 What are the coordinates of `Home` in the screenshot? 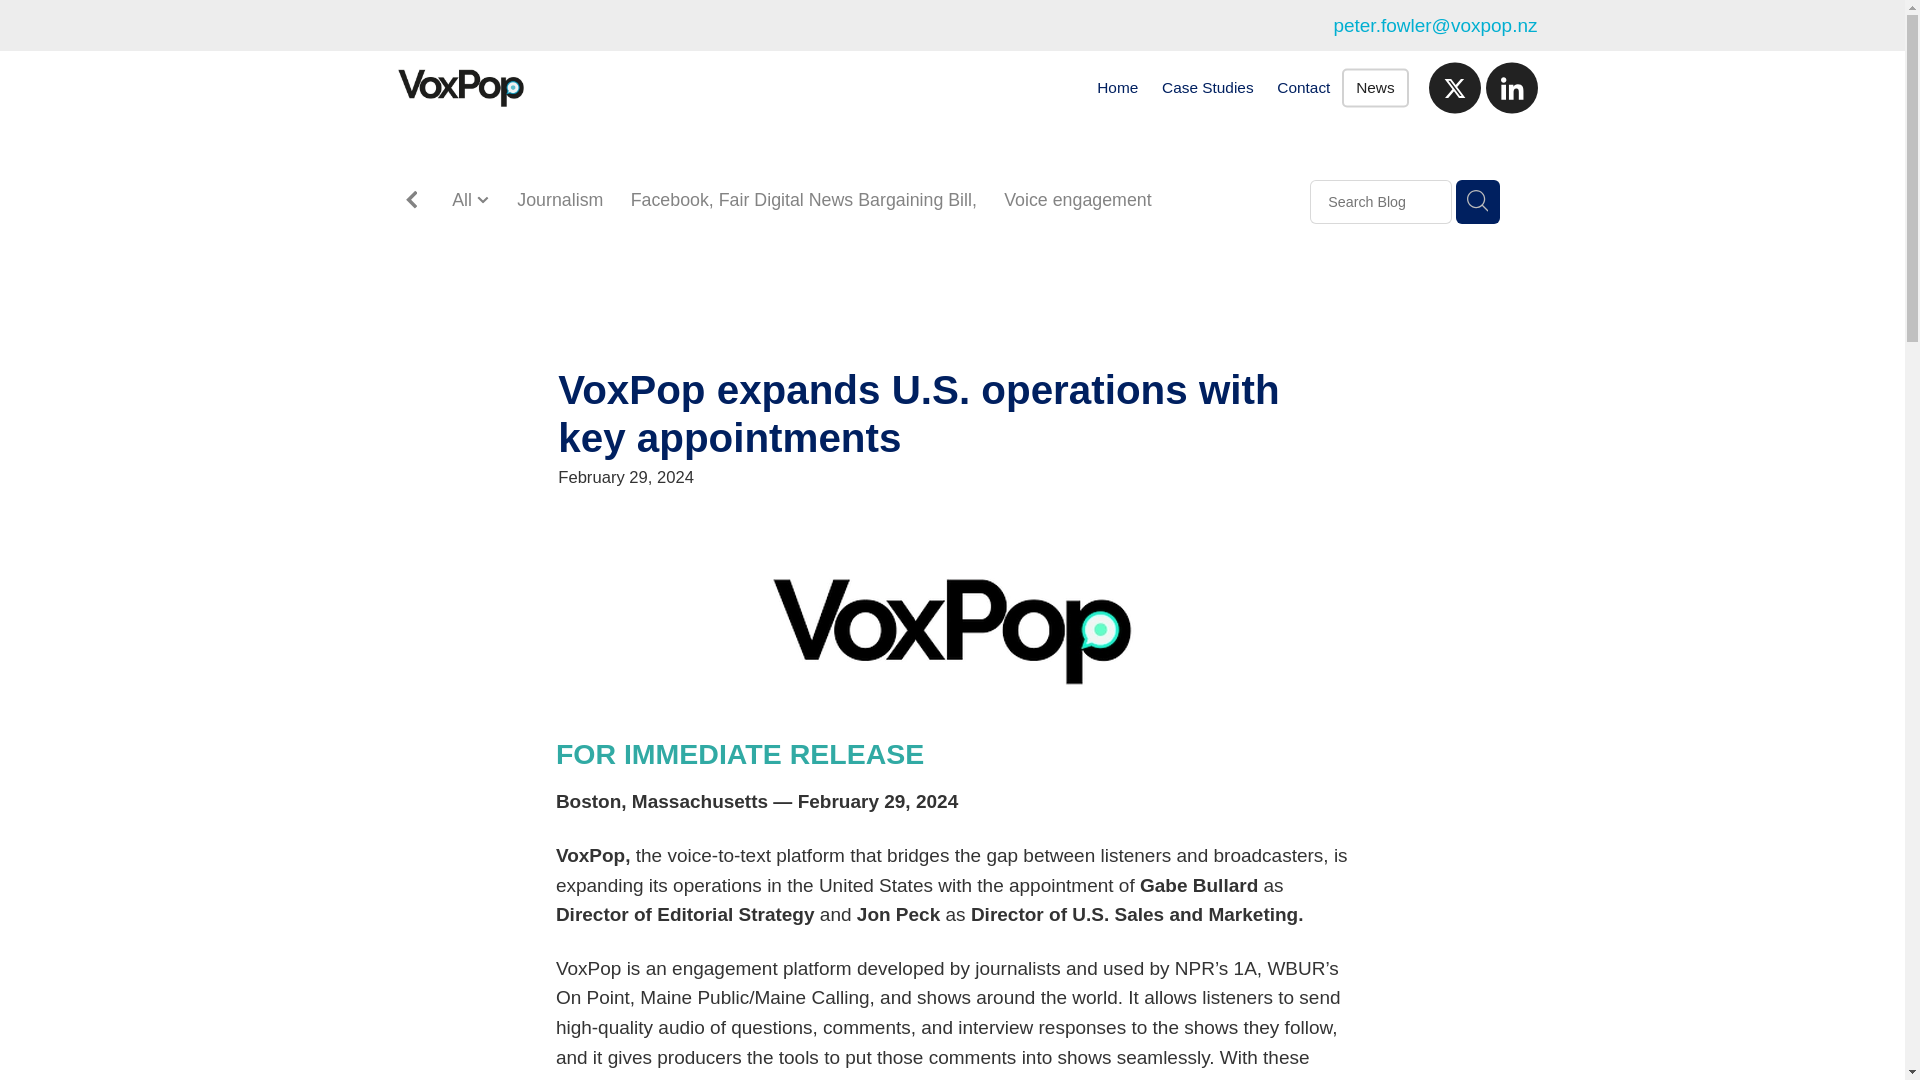 It's located at (1117, 88).